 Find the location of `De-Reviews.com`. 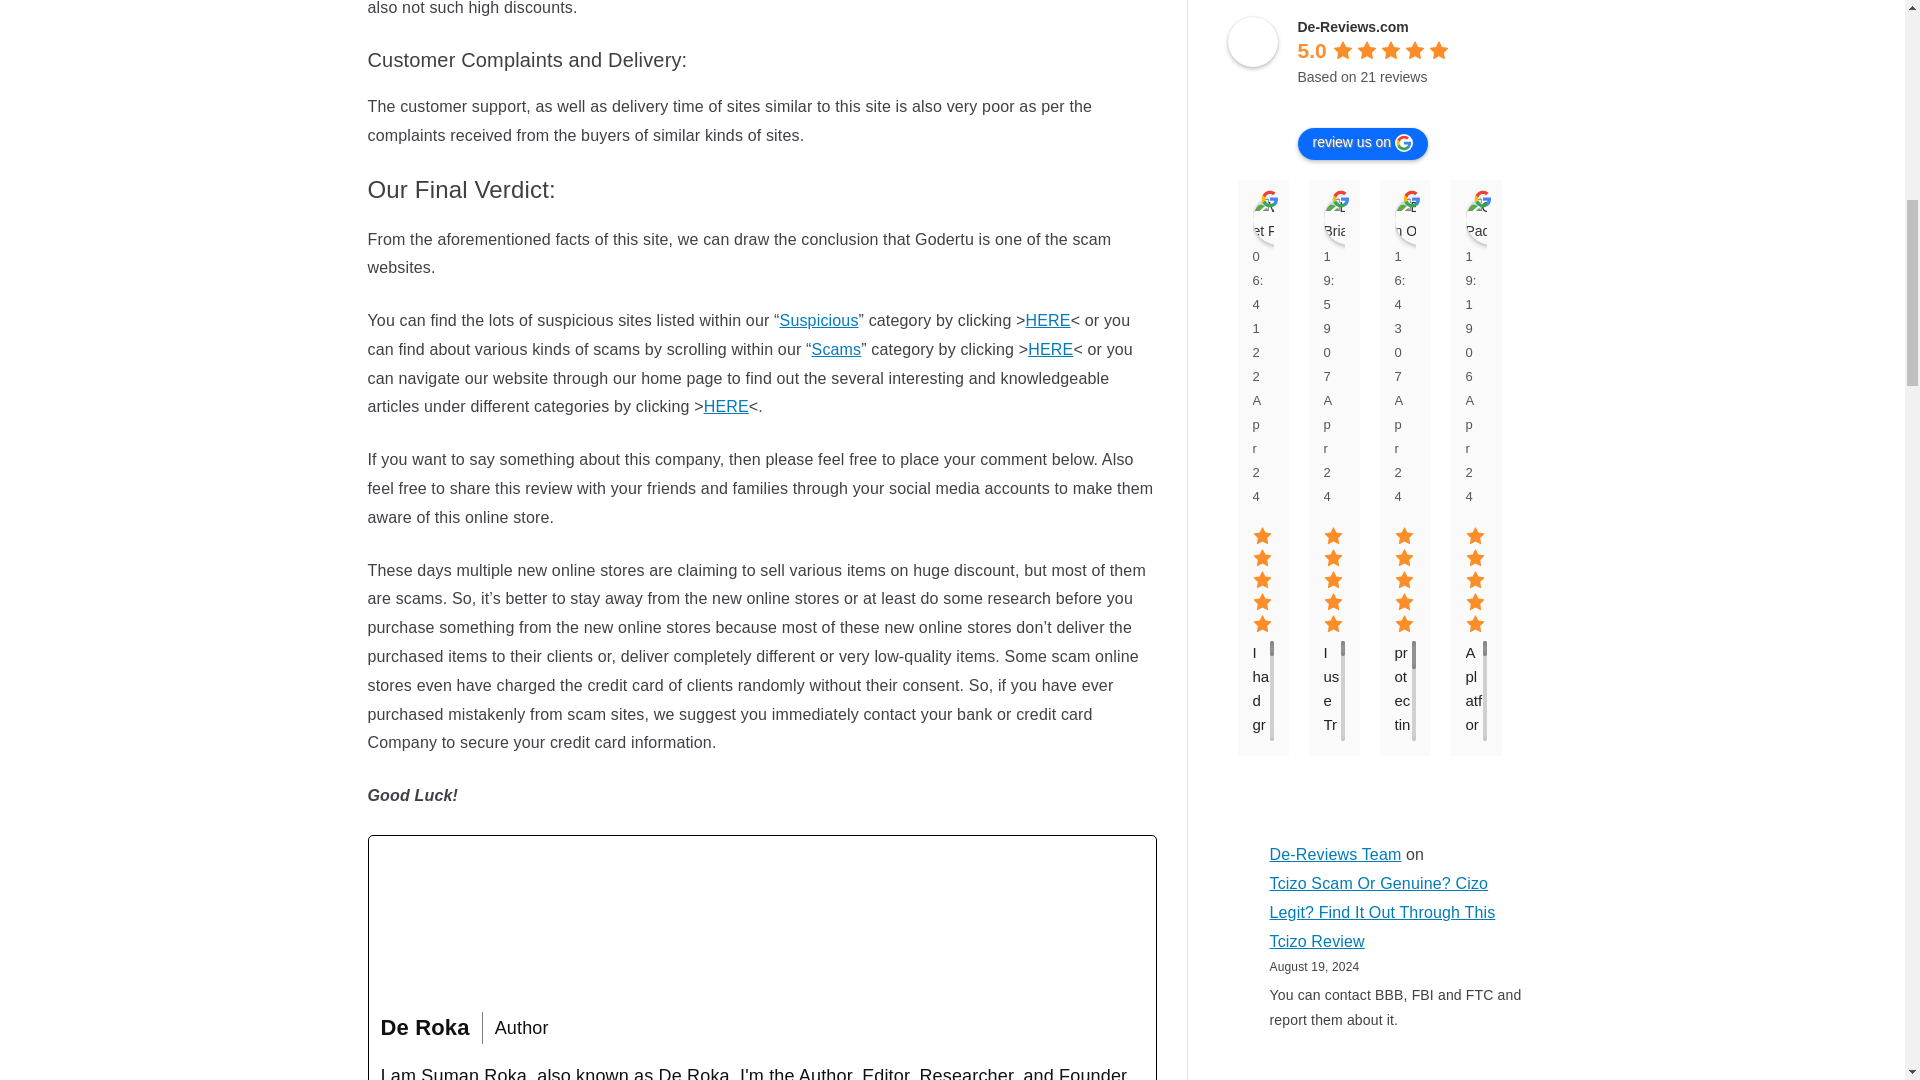

De-Reviews.com is located at coordinates (1253, 42).